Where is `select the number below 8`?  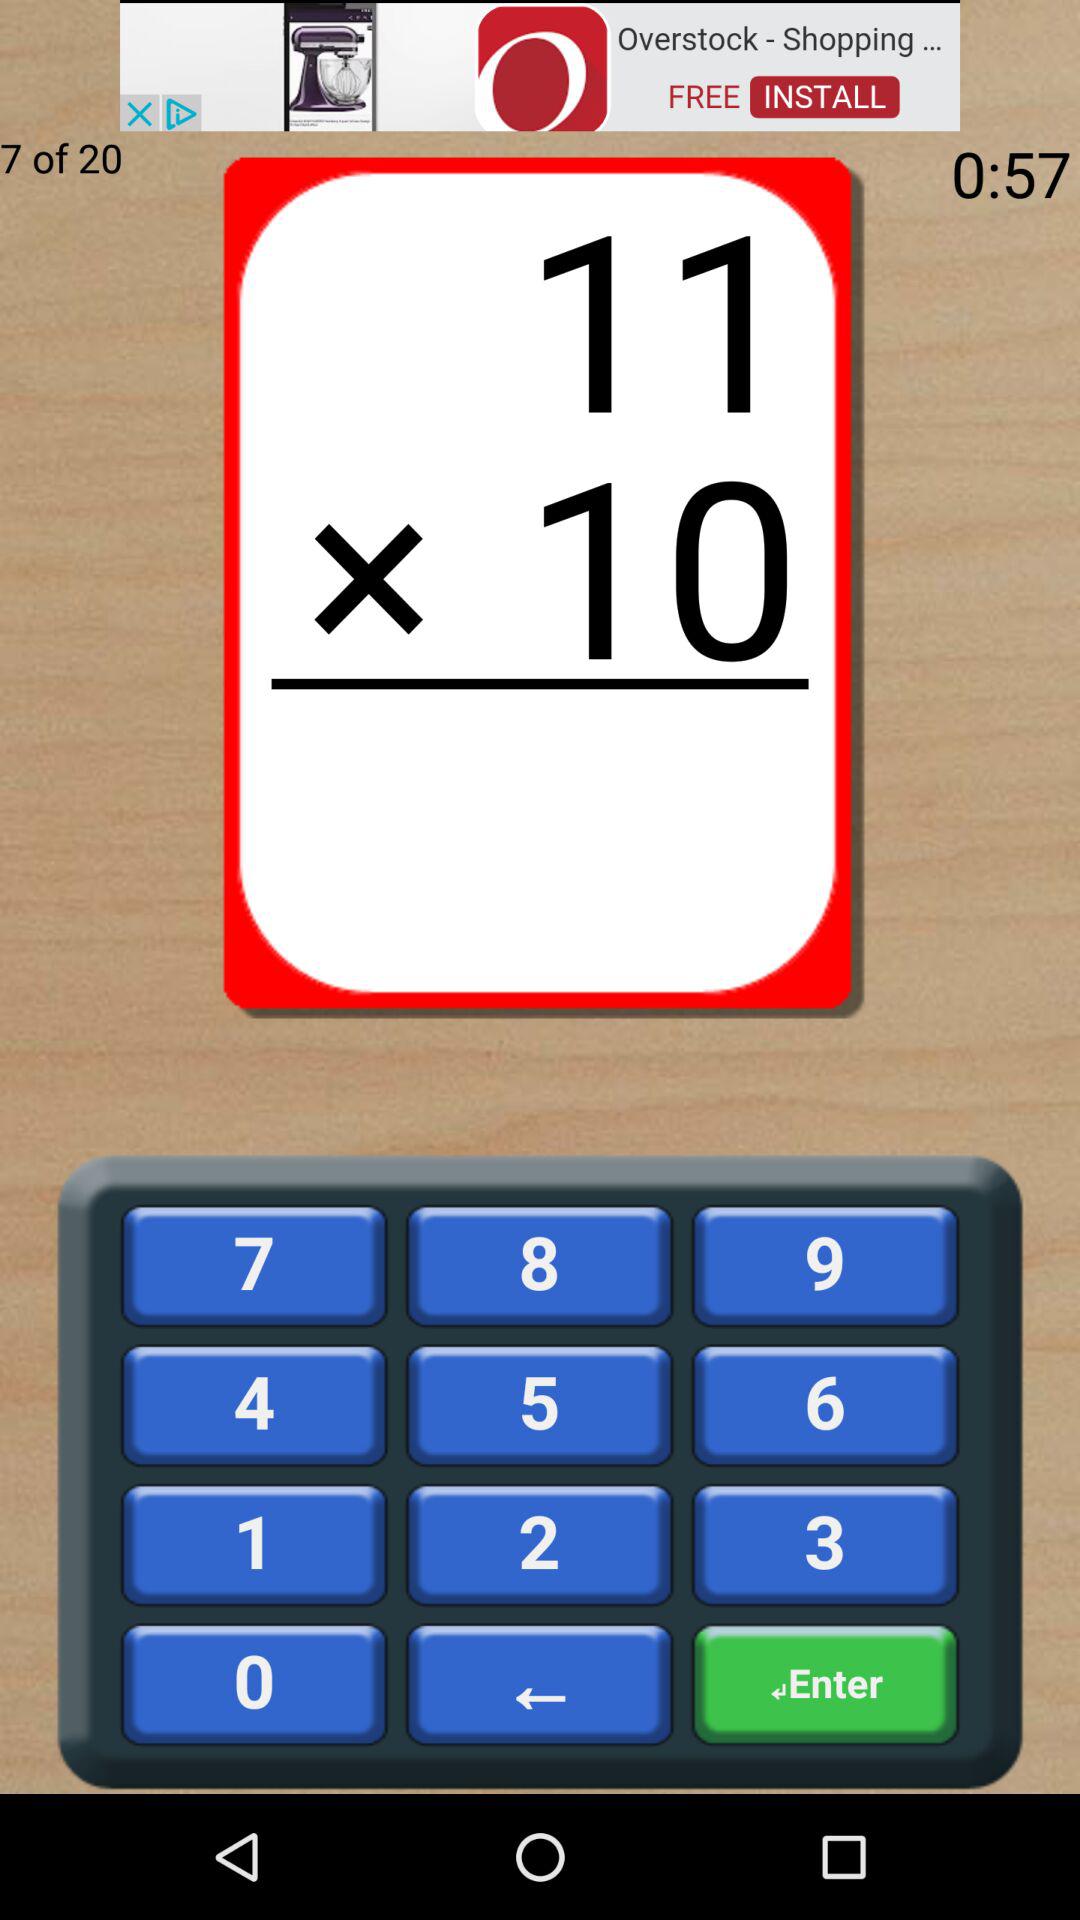
select the number below 8 is located at coordinates (540, 1405).